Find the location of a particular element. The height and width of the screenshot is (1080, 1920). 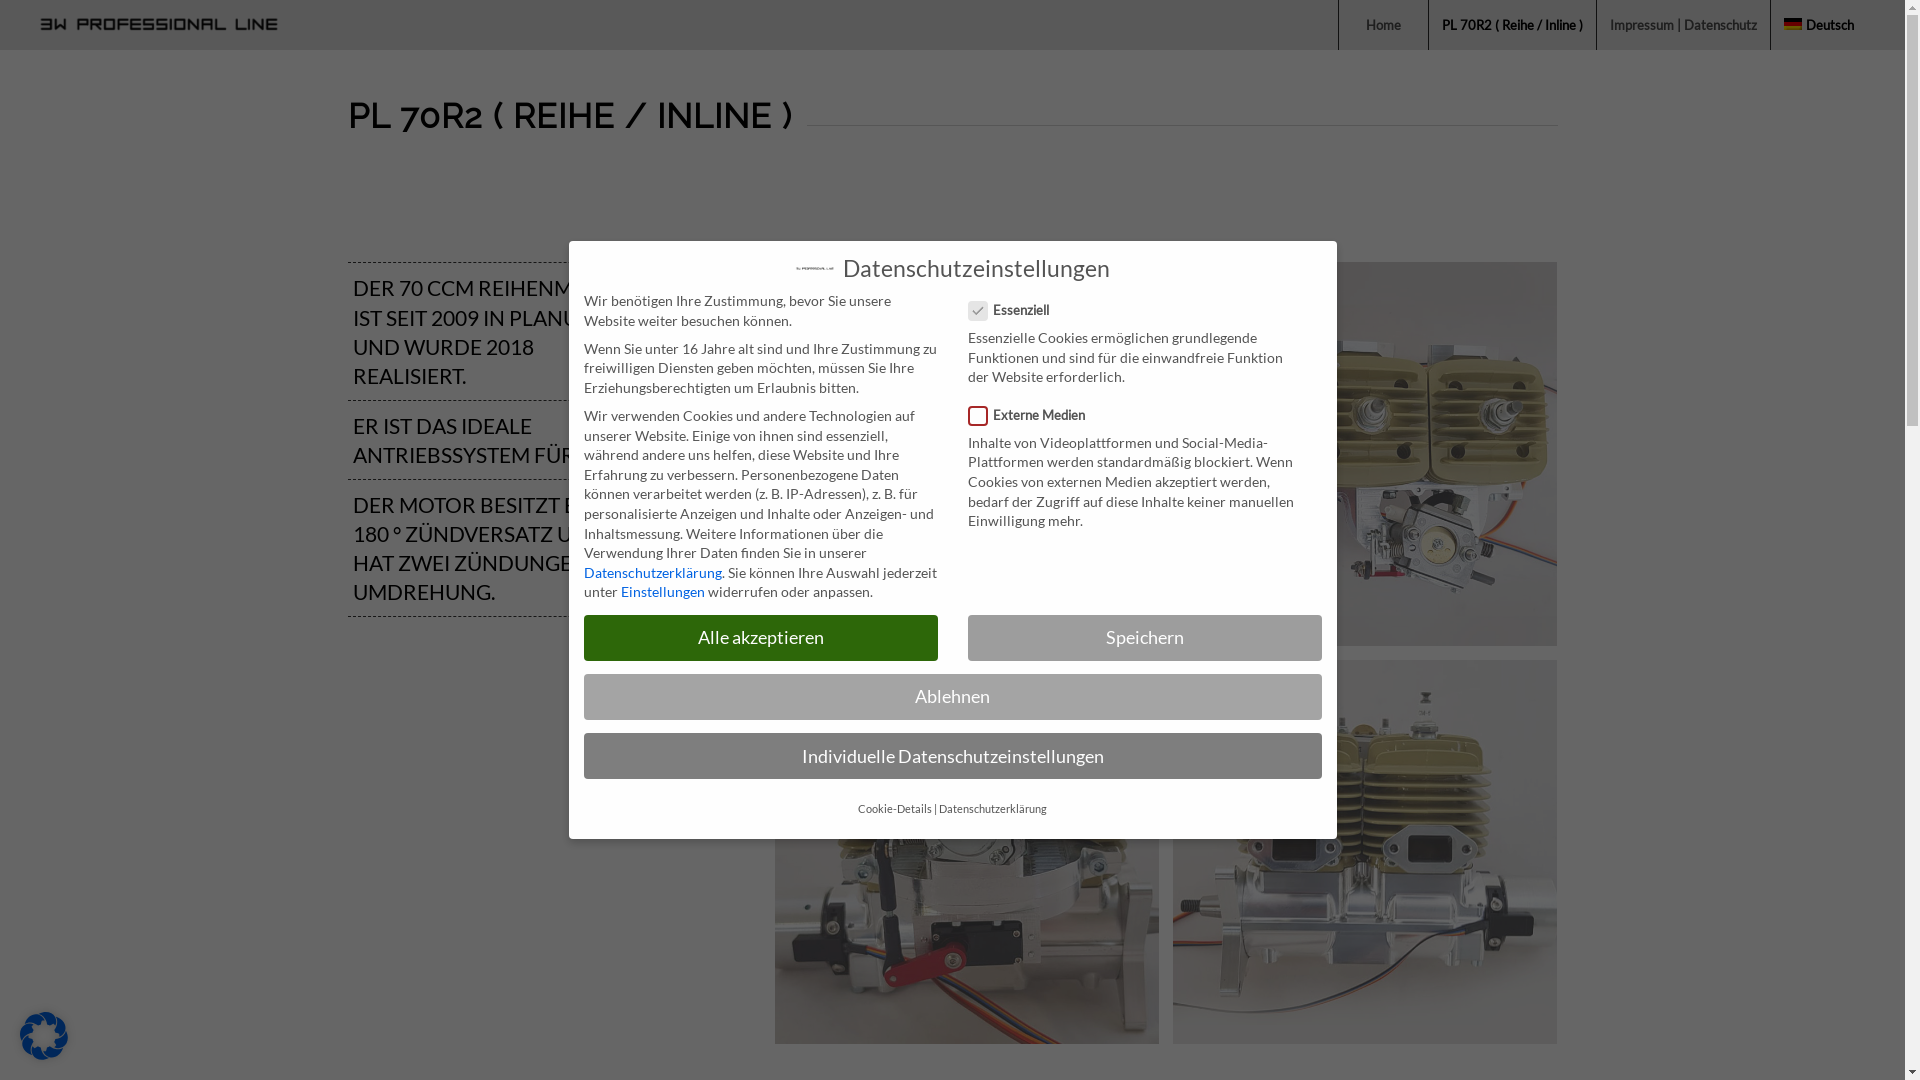

pl-70-02 is located at coordinates (1372, 462).